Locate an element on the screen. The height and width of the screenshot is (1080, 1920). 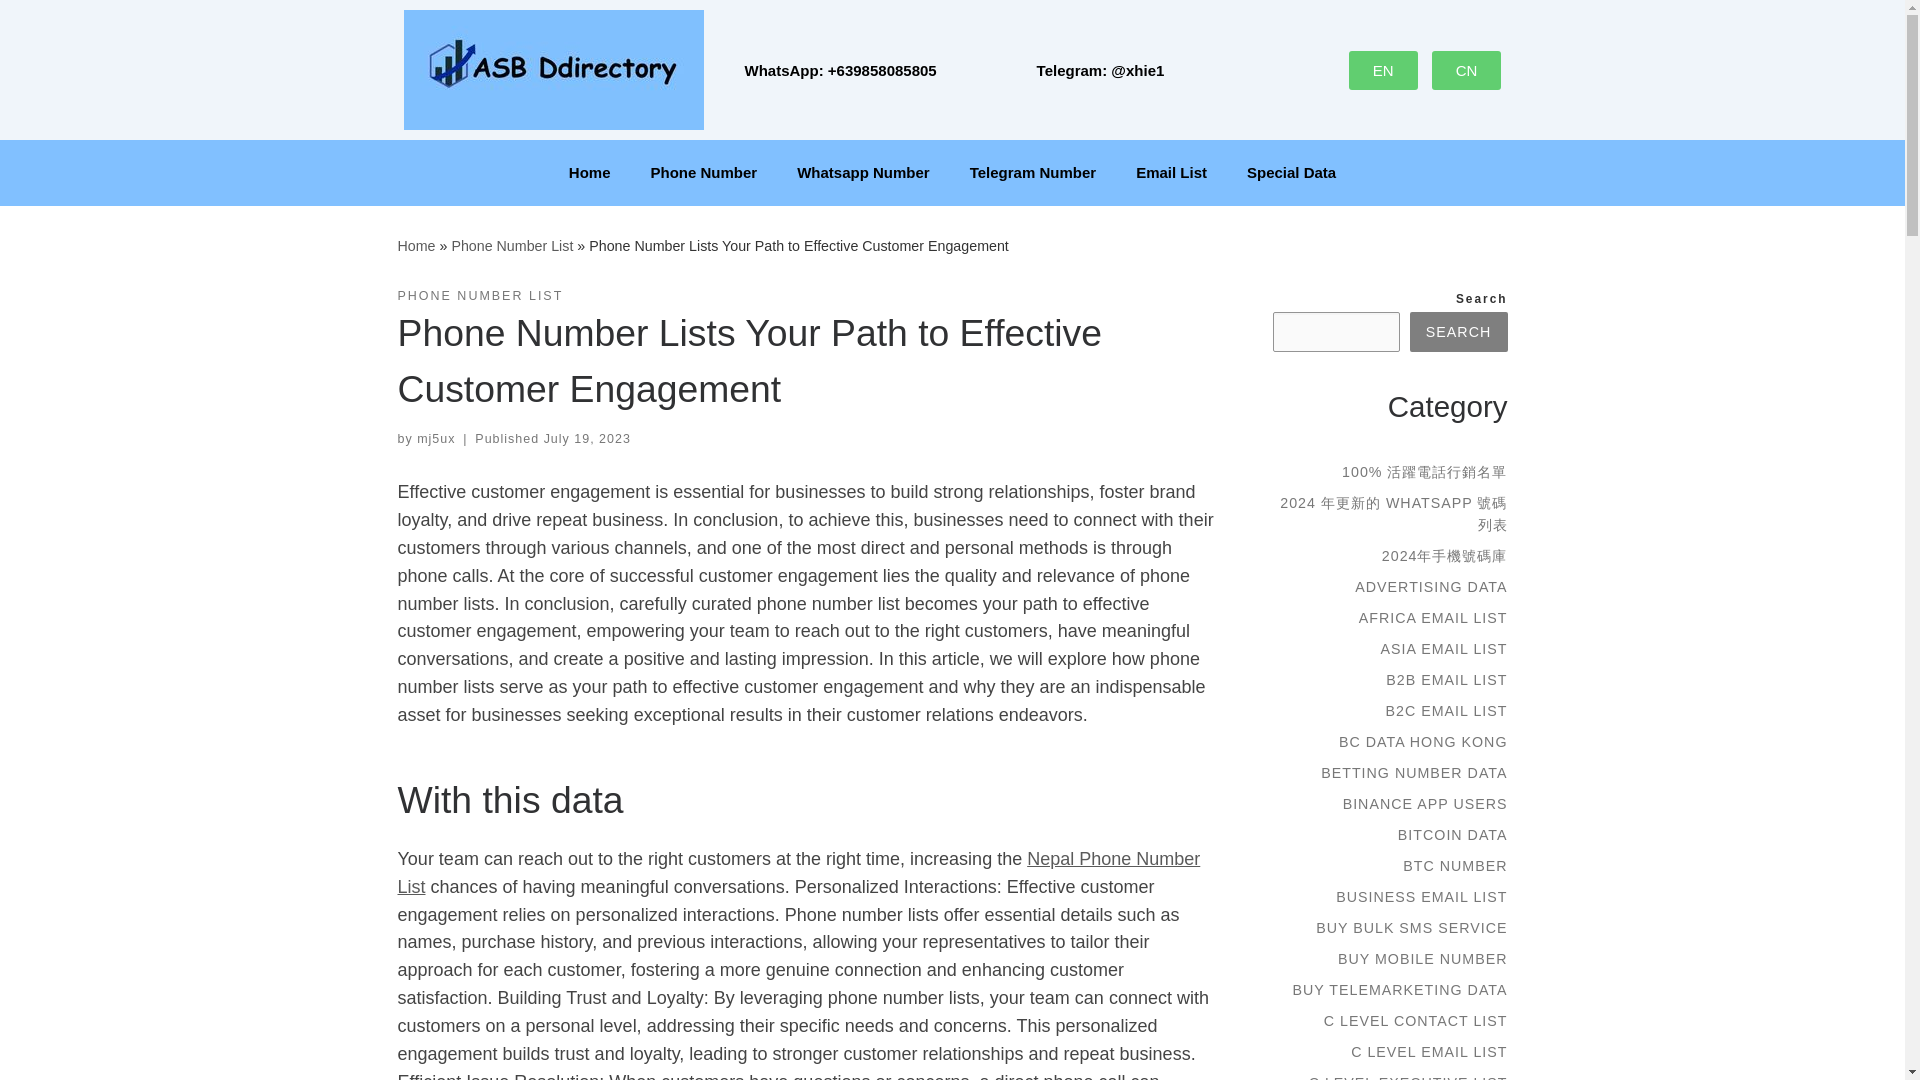
mj5ux is located at coordinates (436, 439).